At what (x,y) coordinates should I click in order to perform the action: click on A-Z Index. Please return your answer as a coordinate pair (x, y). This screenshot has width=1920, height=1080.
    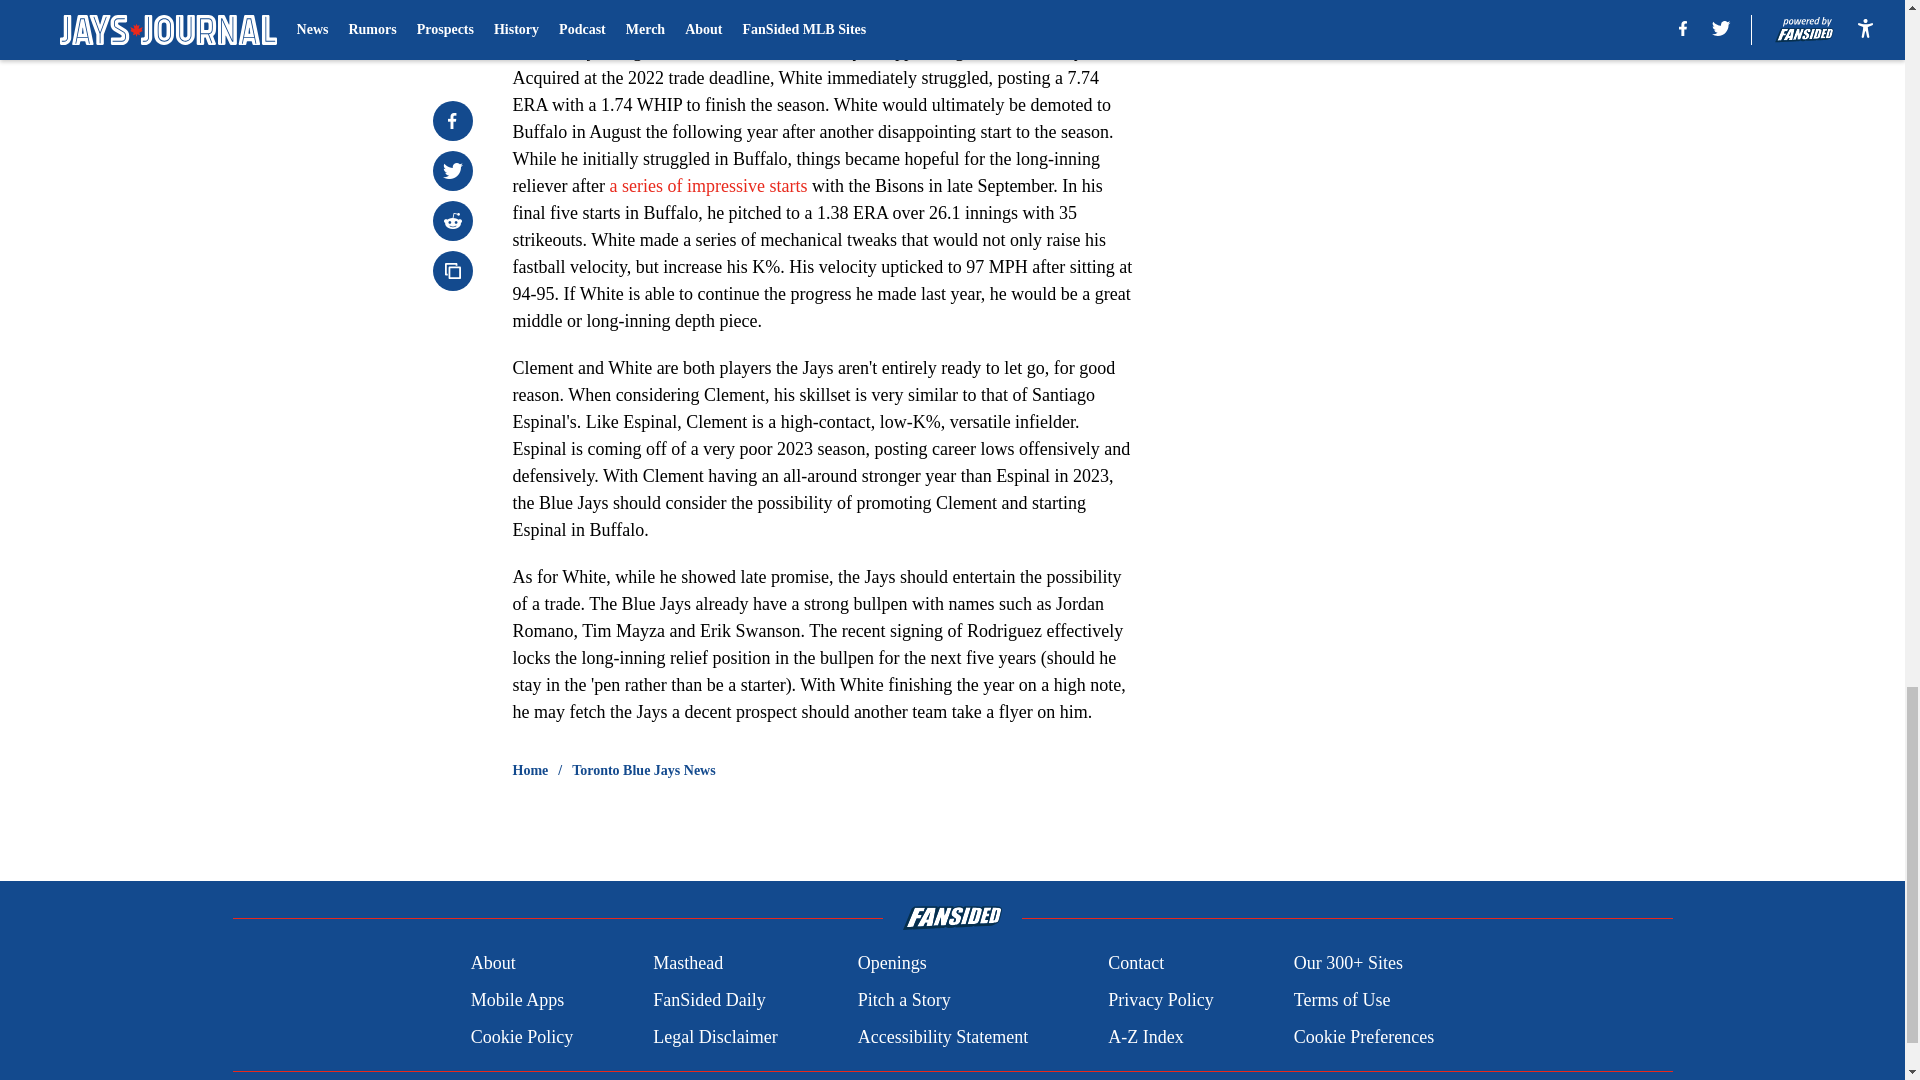
    Looking at the image, I should click on (1144, 1036).